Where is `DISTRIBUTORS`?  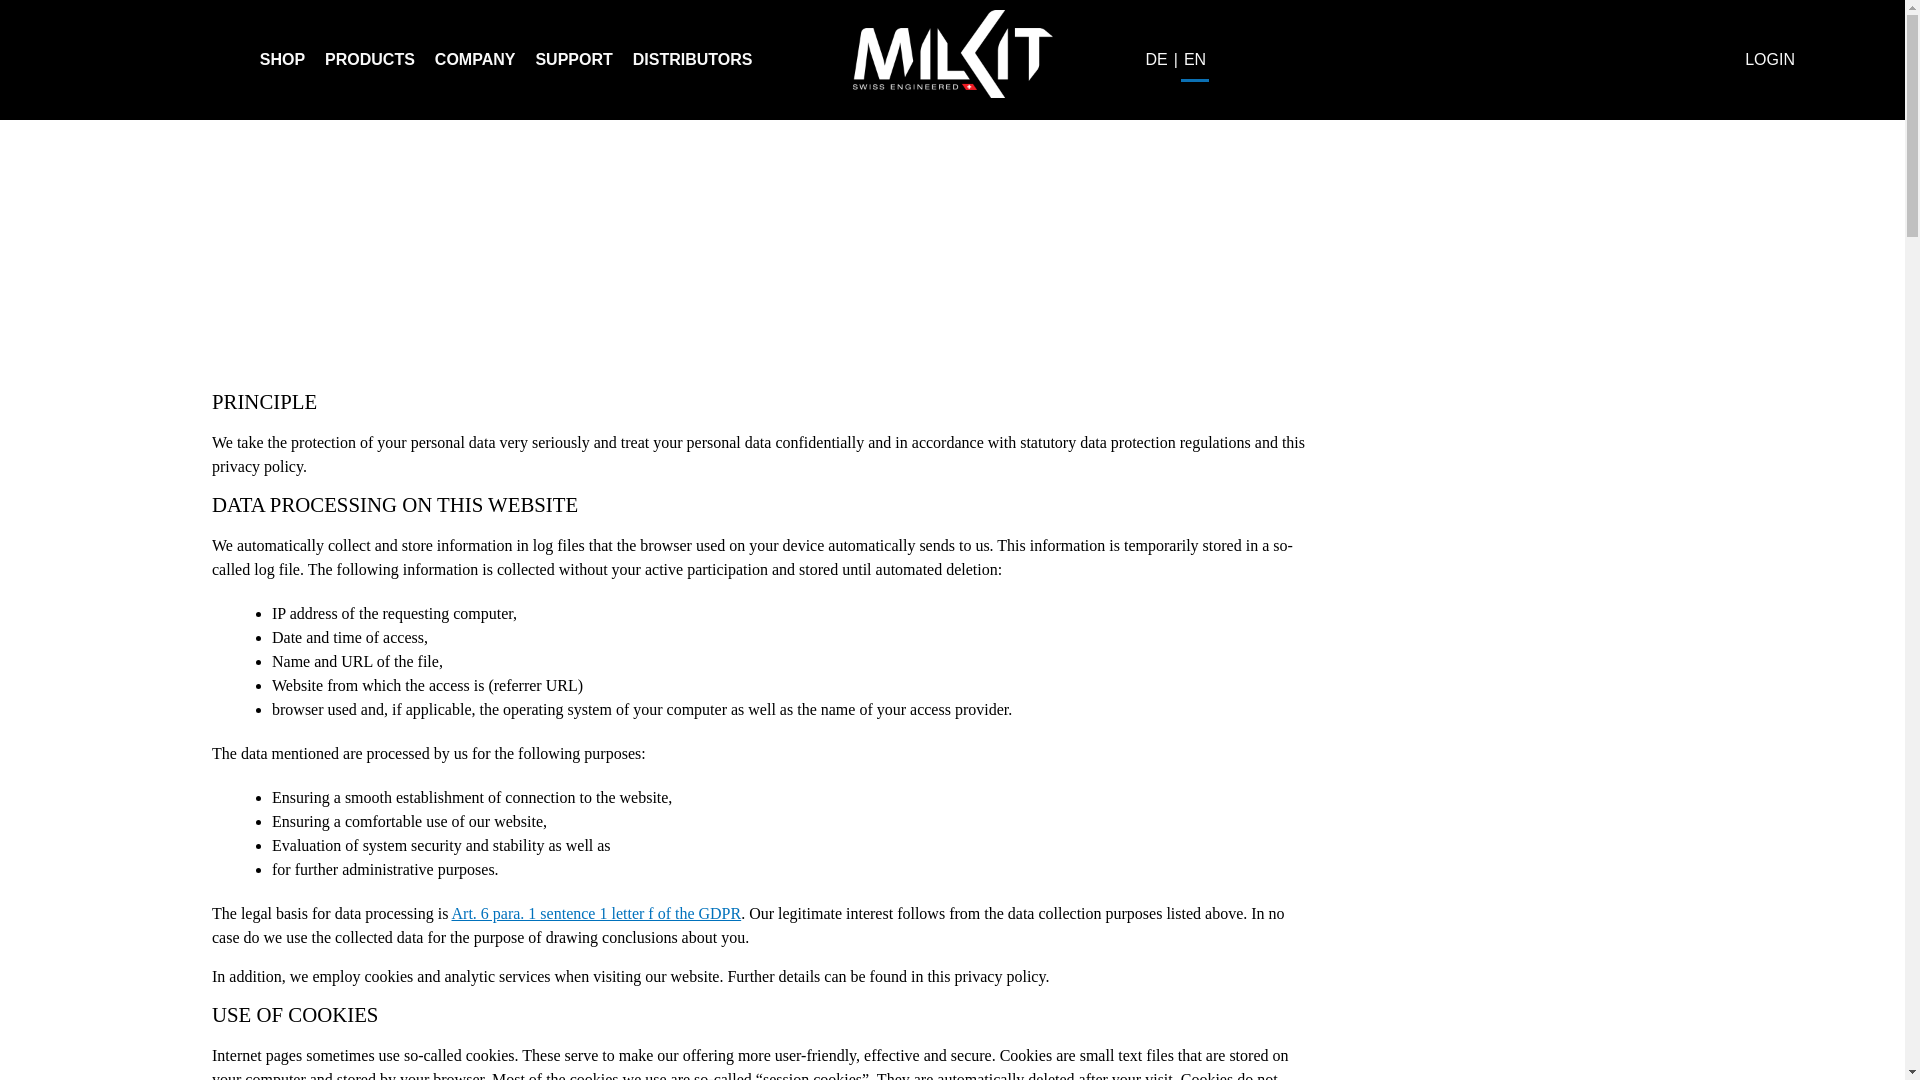 DISTRIBUTORS is located at coordinates (692, 60).